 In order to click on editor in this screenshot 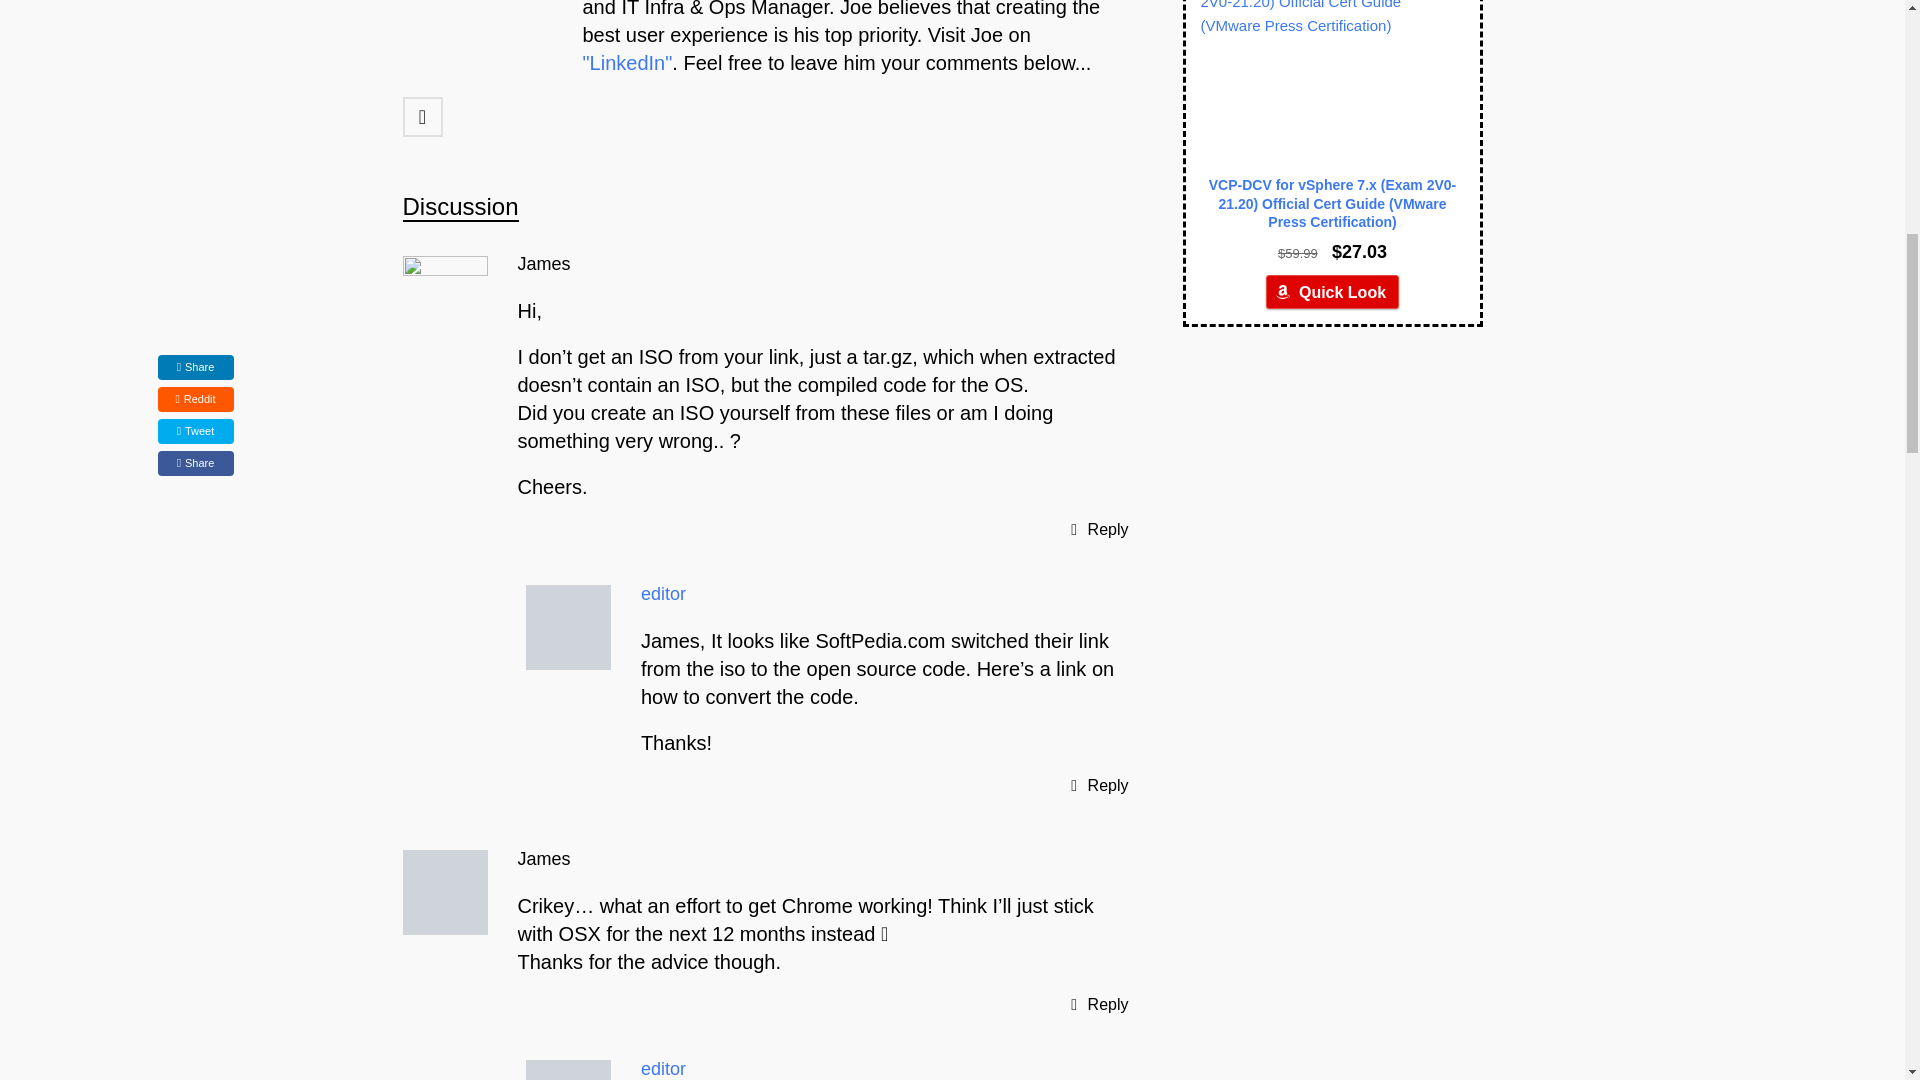, I will do `click(663, 1068)`.